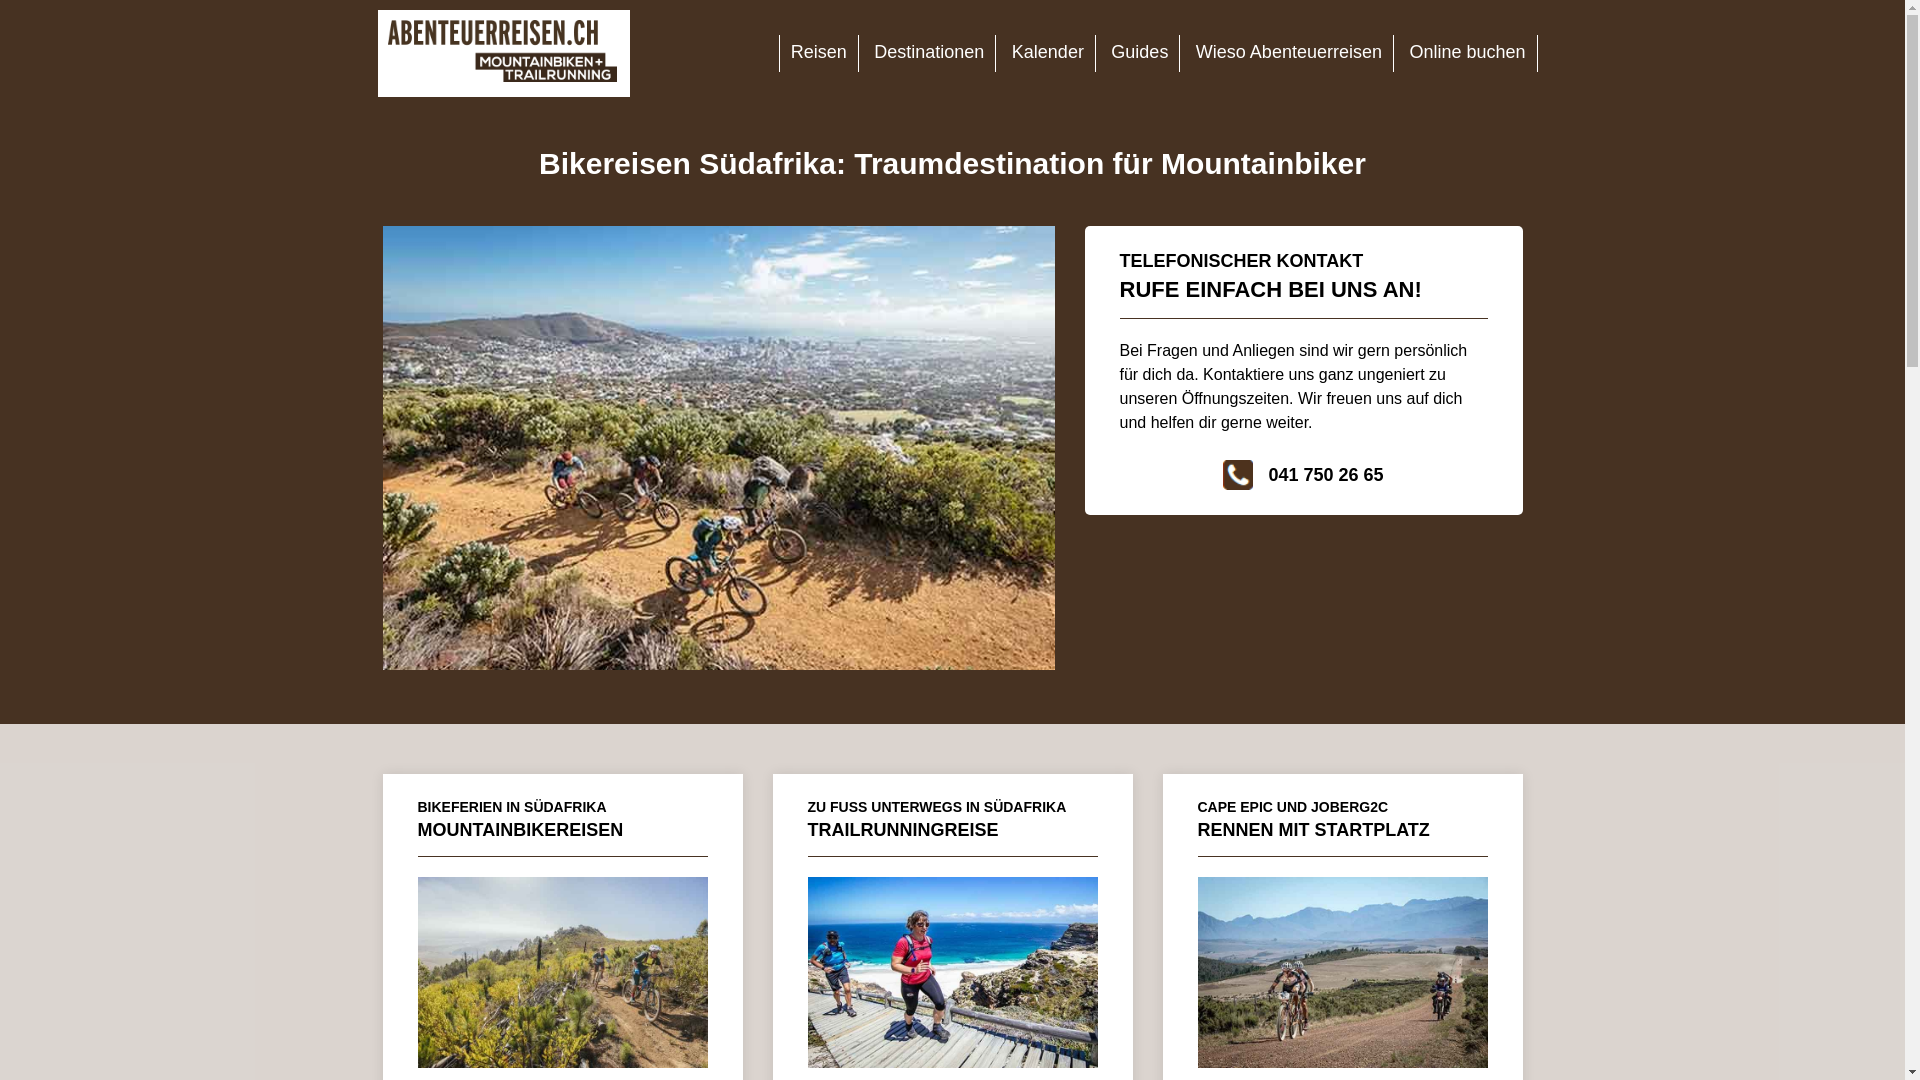  What do you see at coordinates (1140, 52) in the screenshot?
I see `Guides` at bounding box center [1140, 52].